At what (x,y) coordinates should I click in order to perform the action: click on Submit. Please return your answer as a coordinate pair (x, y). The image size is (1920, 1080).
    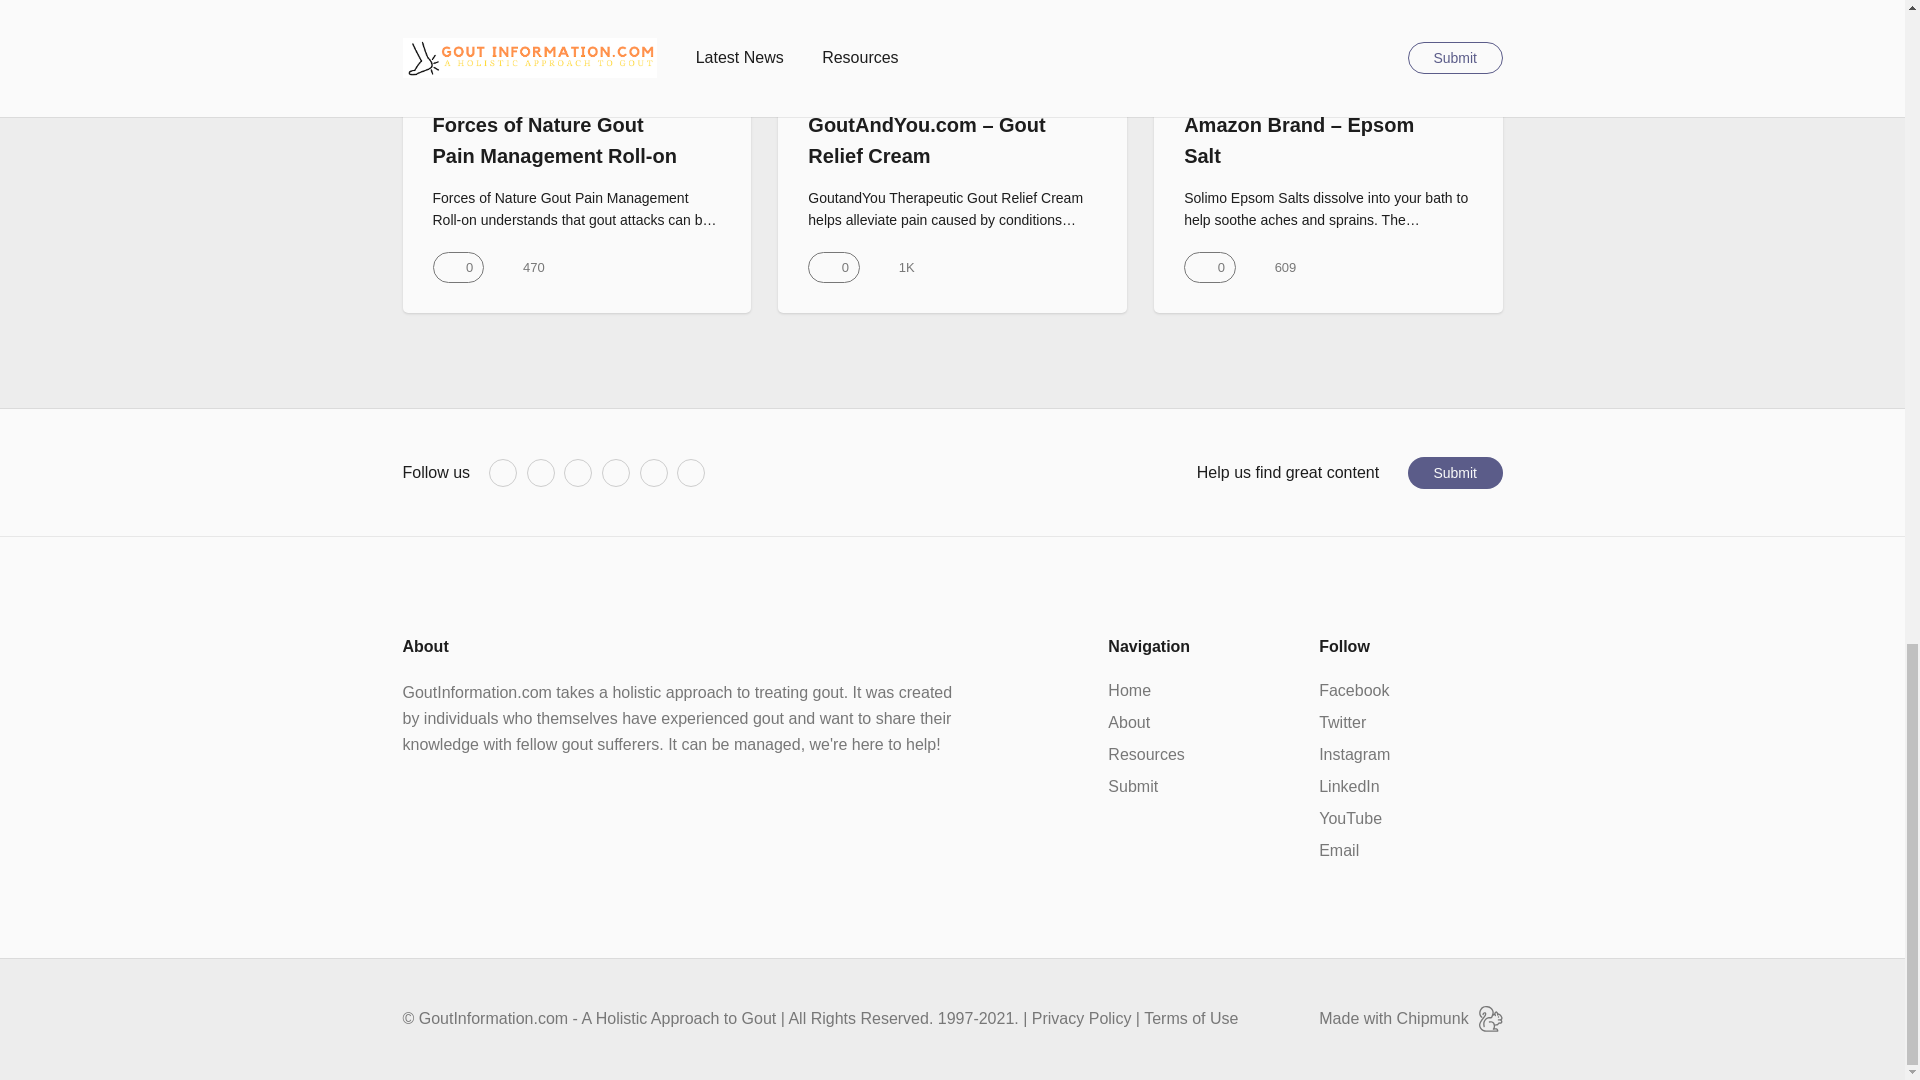
    Looking at the image, I should click on (1132, 787).